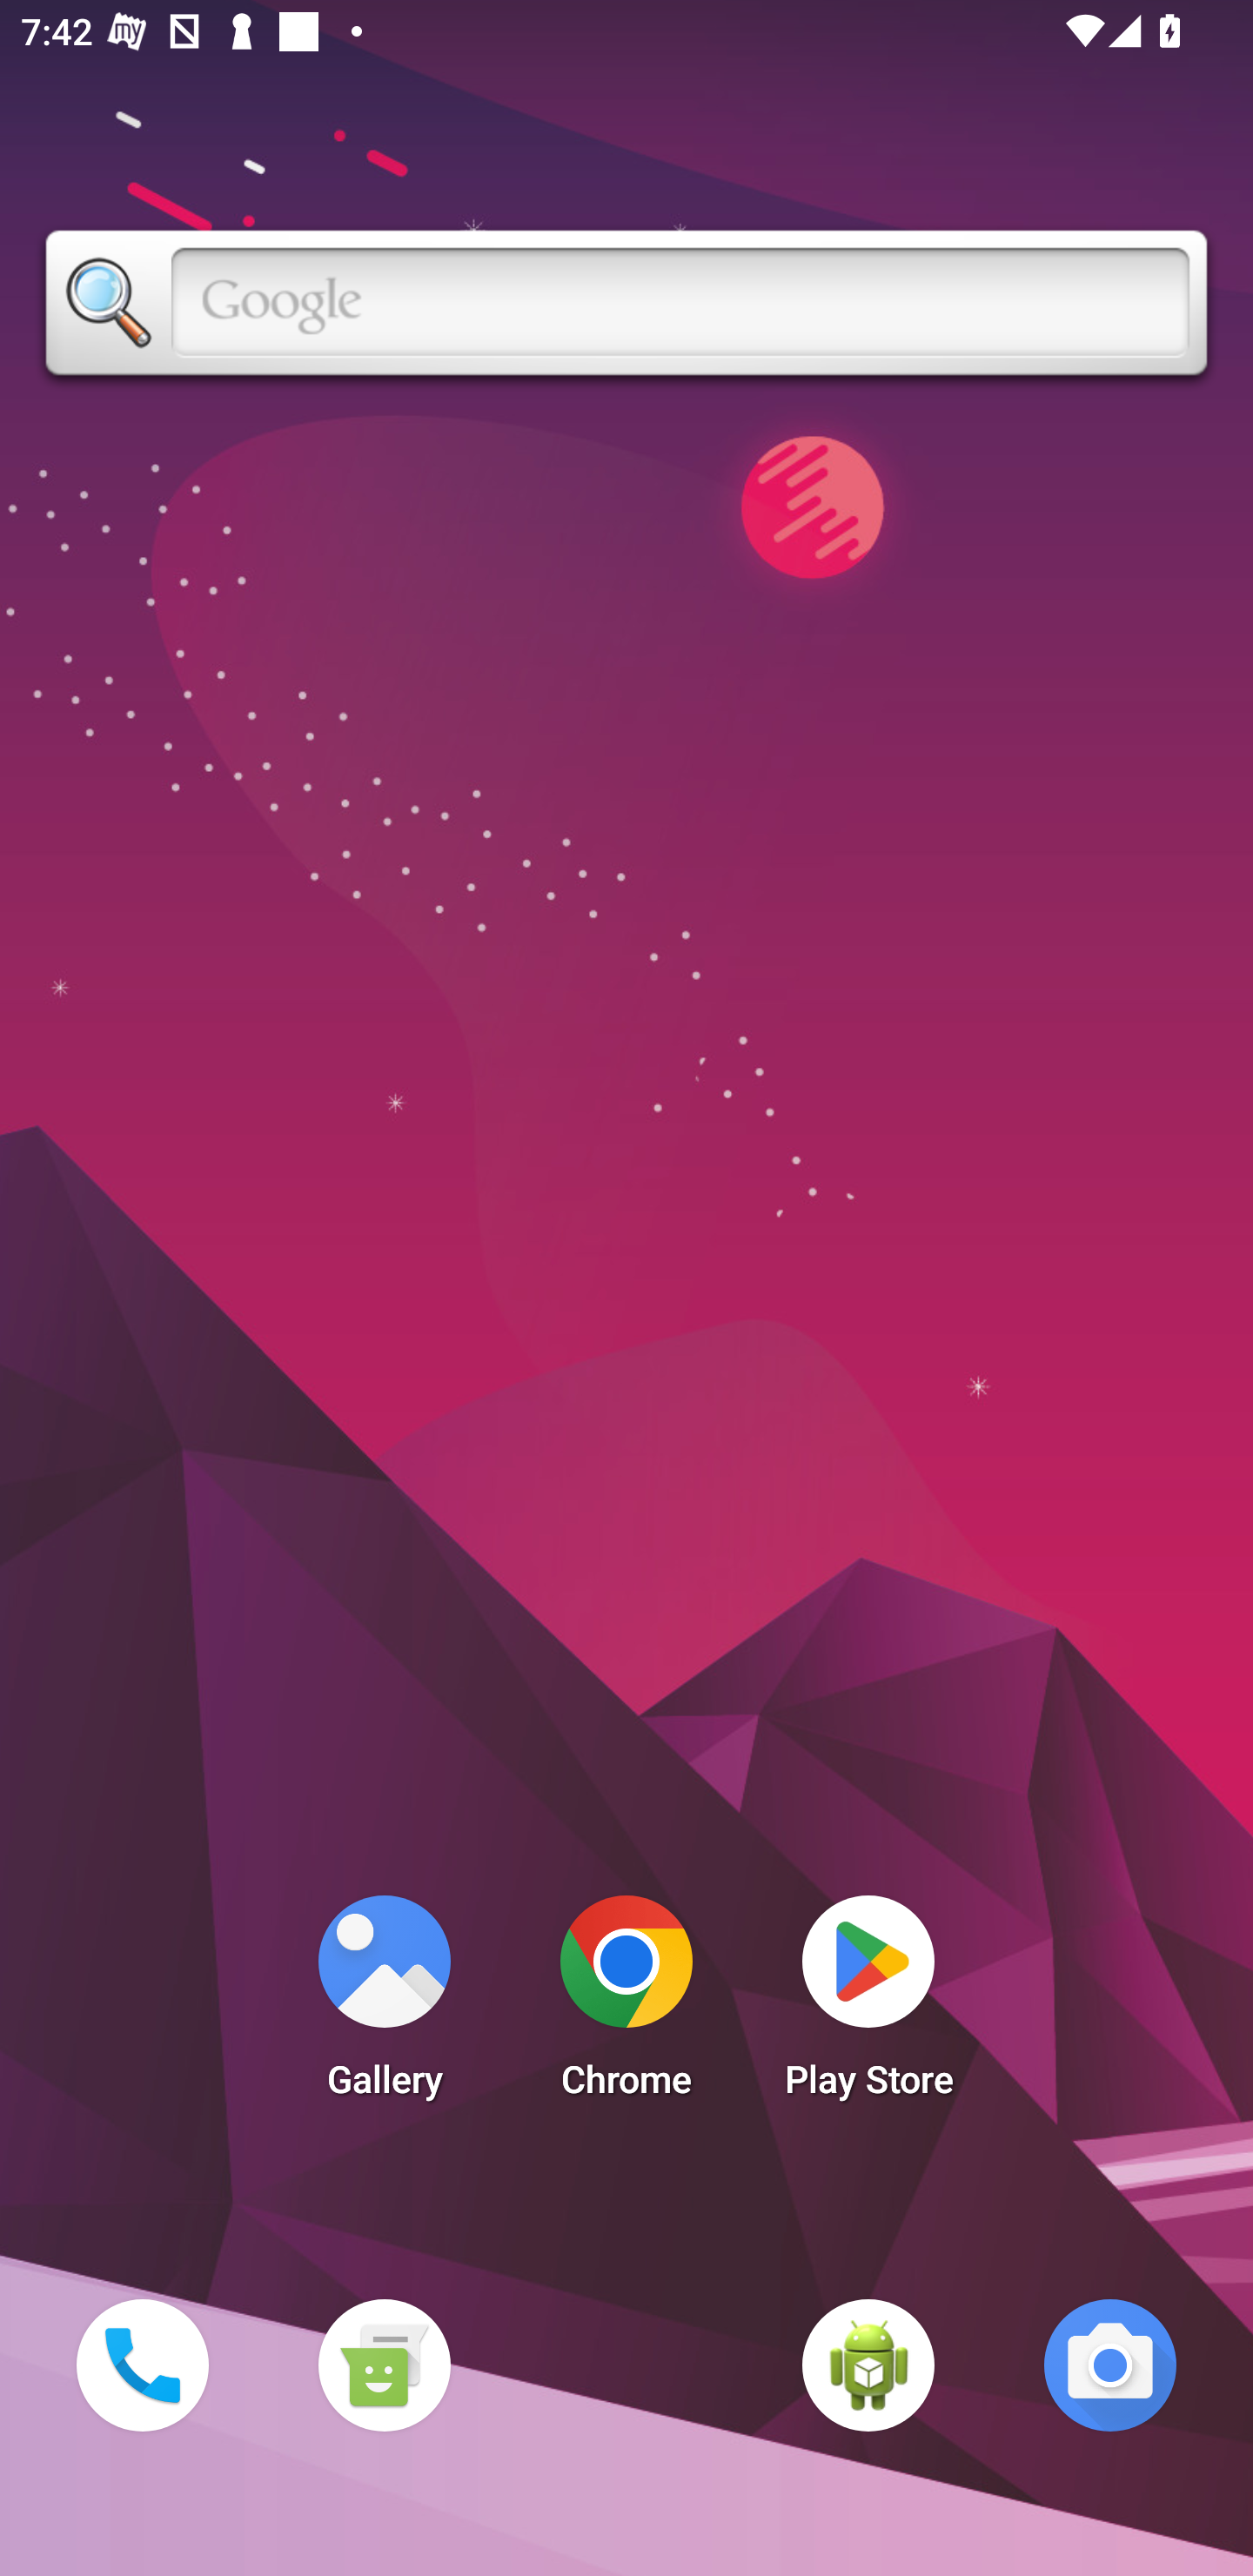 This screenshot has height=2576, width=1253. What do you see at coordinates (384, 2005) in the screenshot?
I see `Gallery` at bounding box center [384, 2005].